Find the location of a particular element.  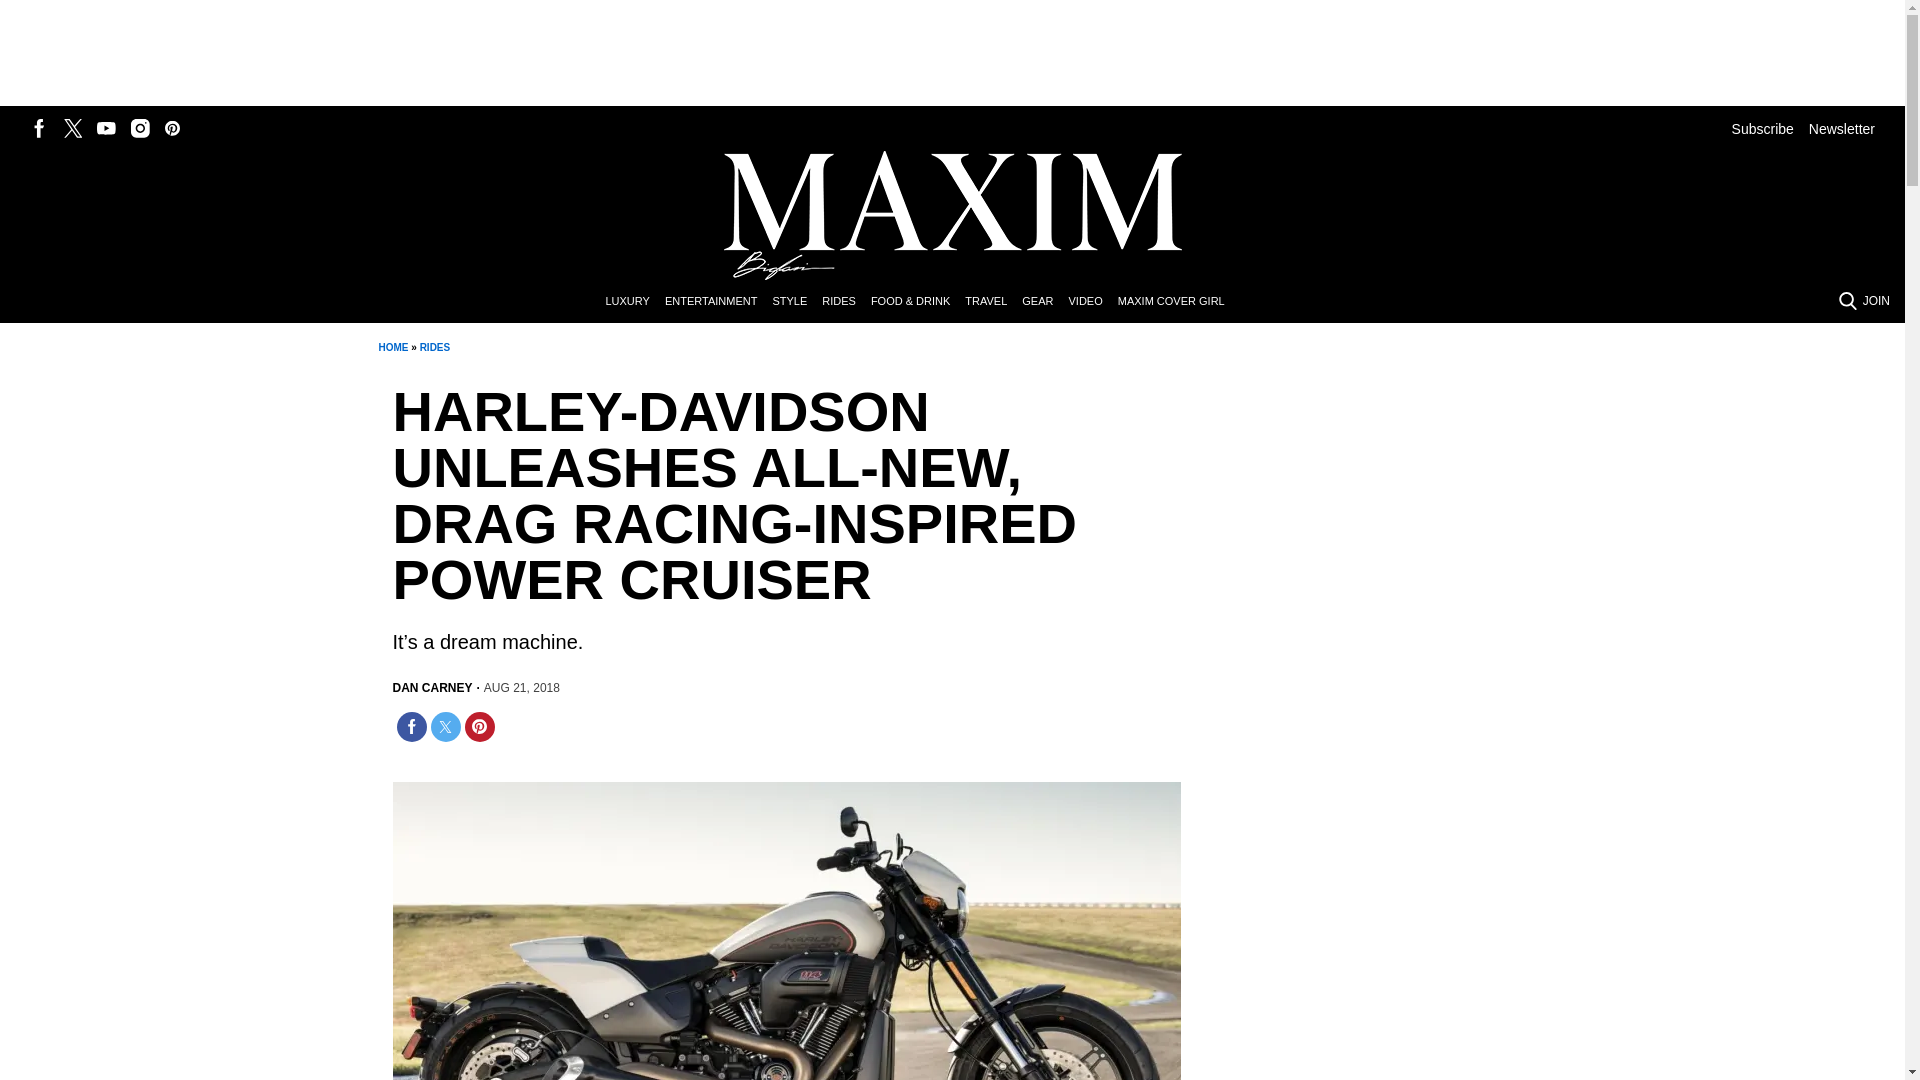

Newsletter is located at coordinates (1842, 128).